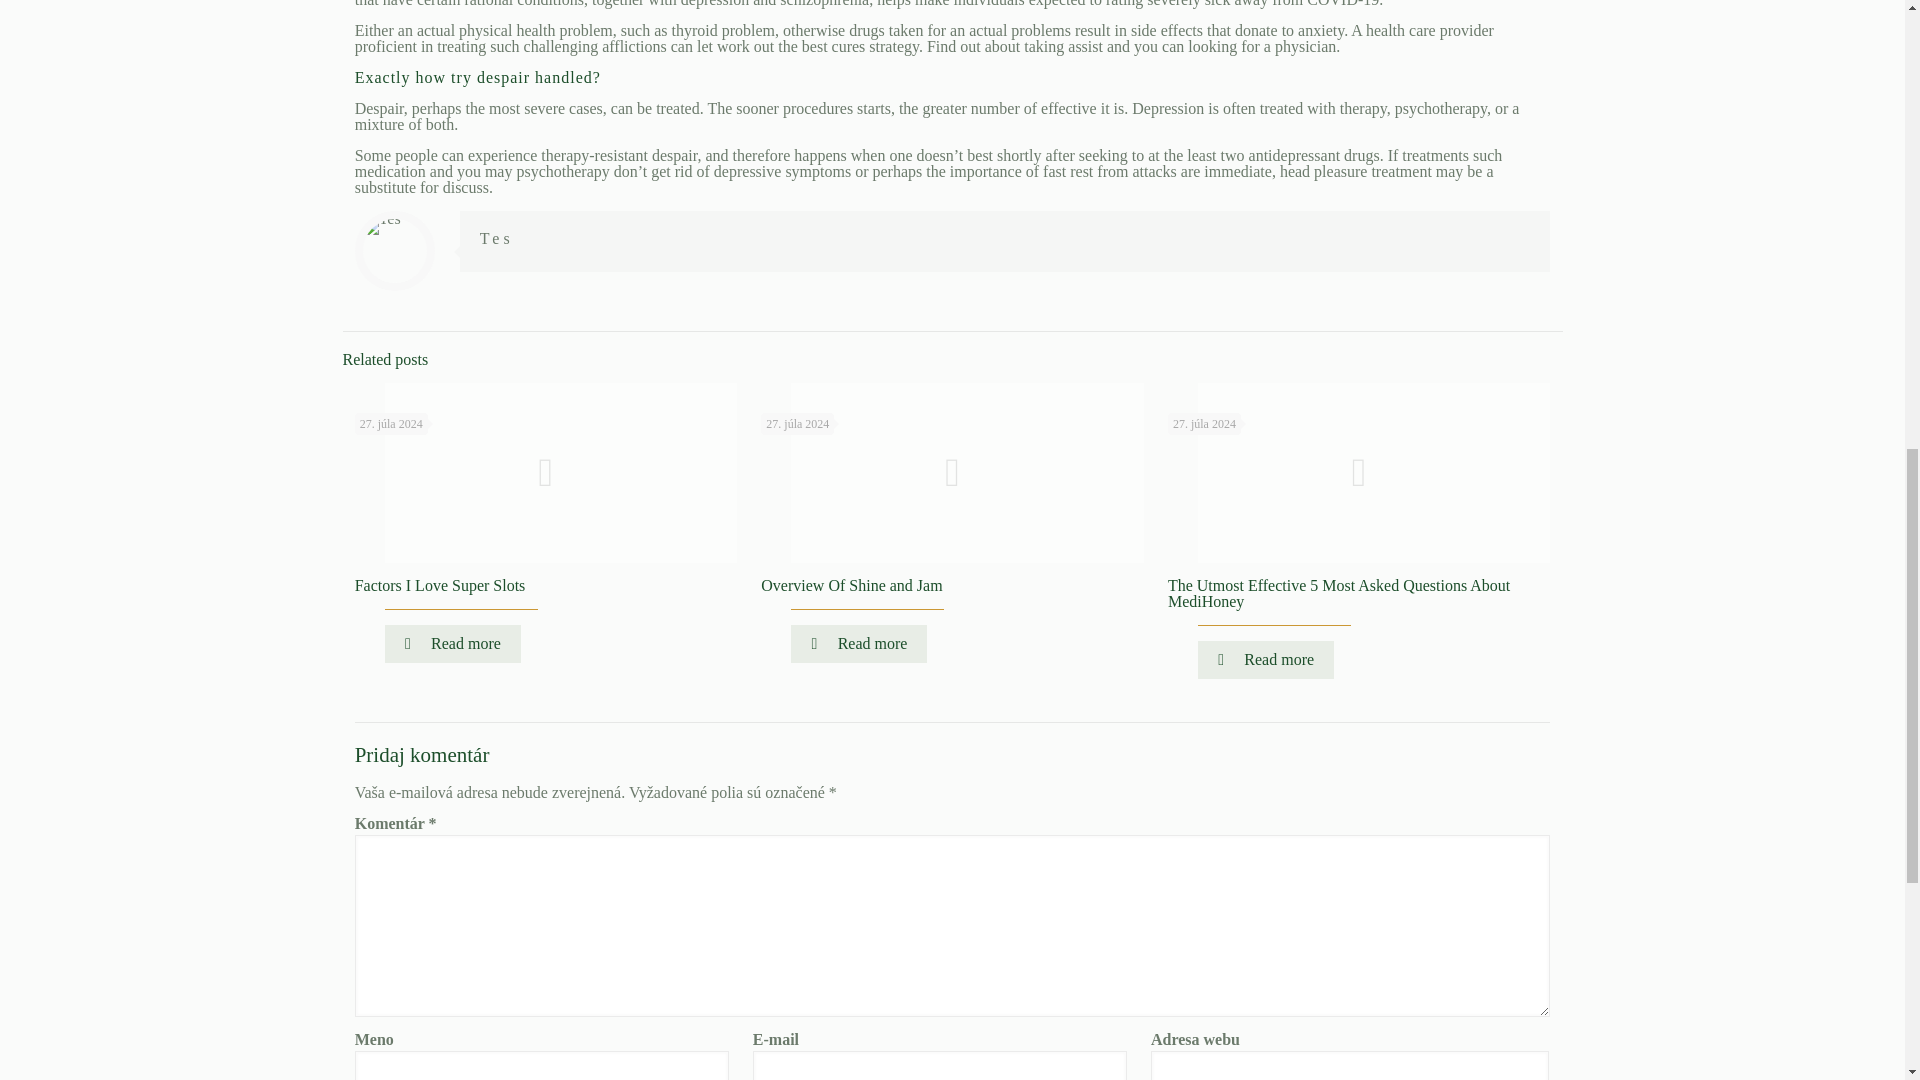  Describe the element at coordinates (440, 585) in the screenshot. I see `Factors I Love Super Slots` at that location.